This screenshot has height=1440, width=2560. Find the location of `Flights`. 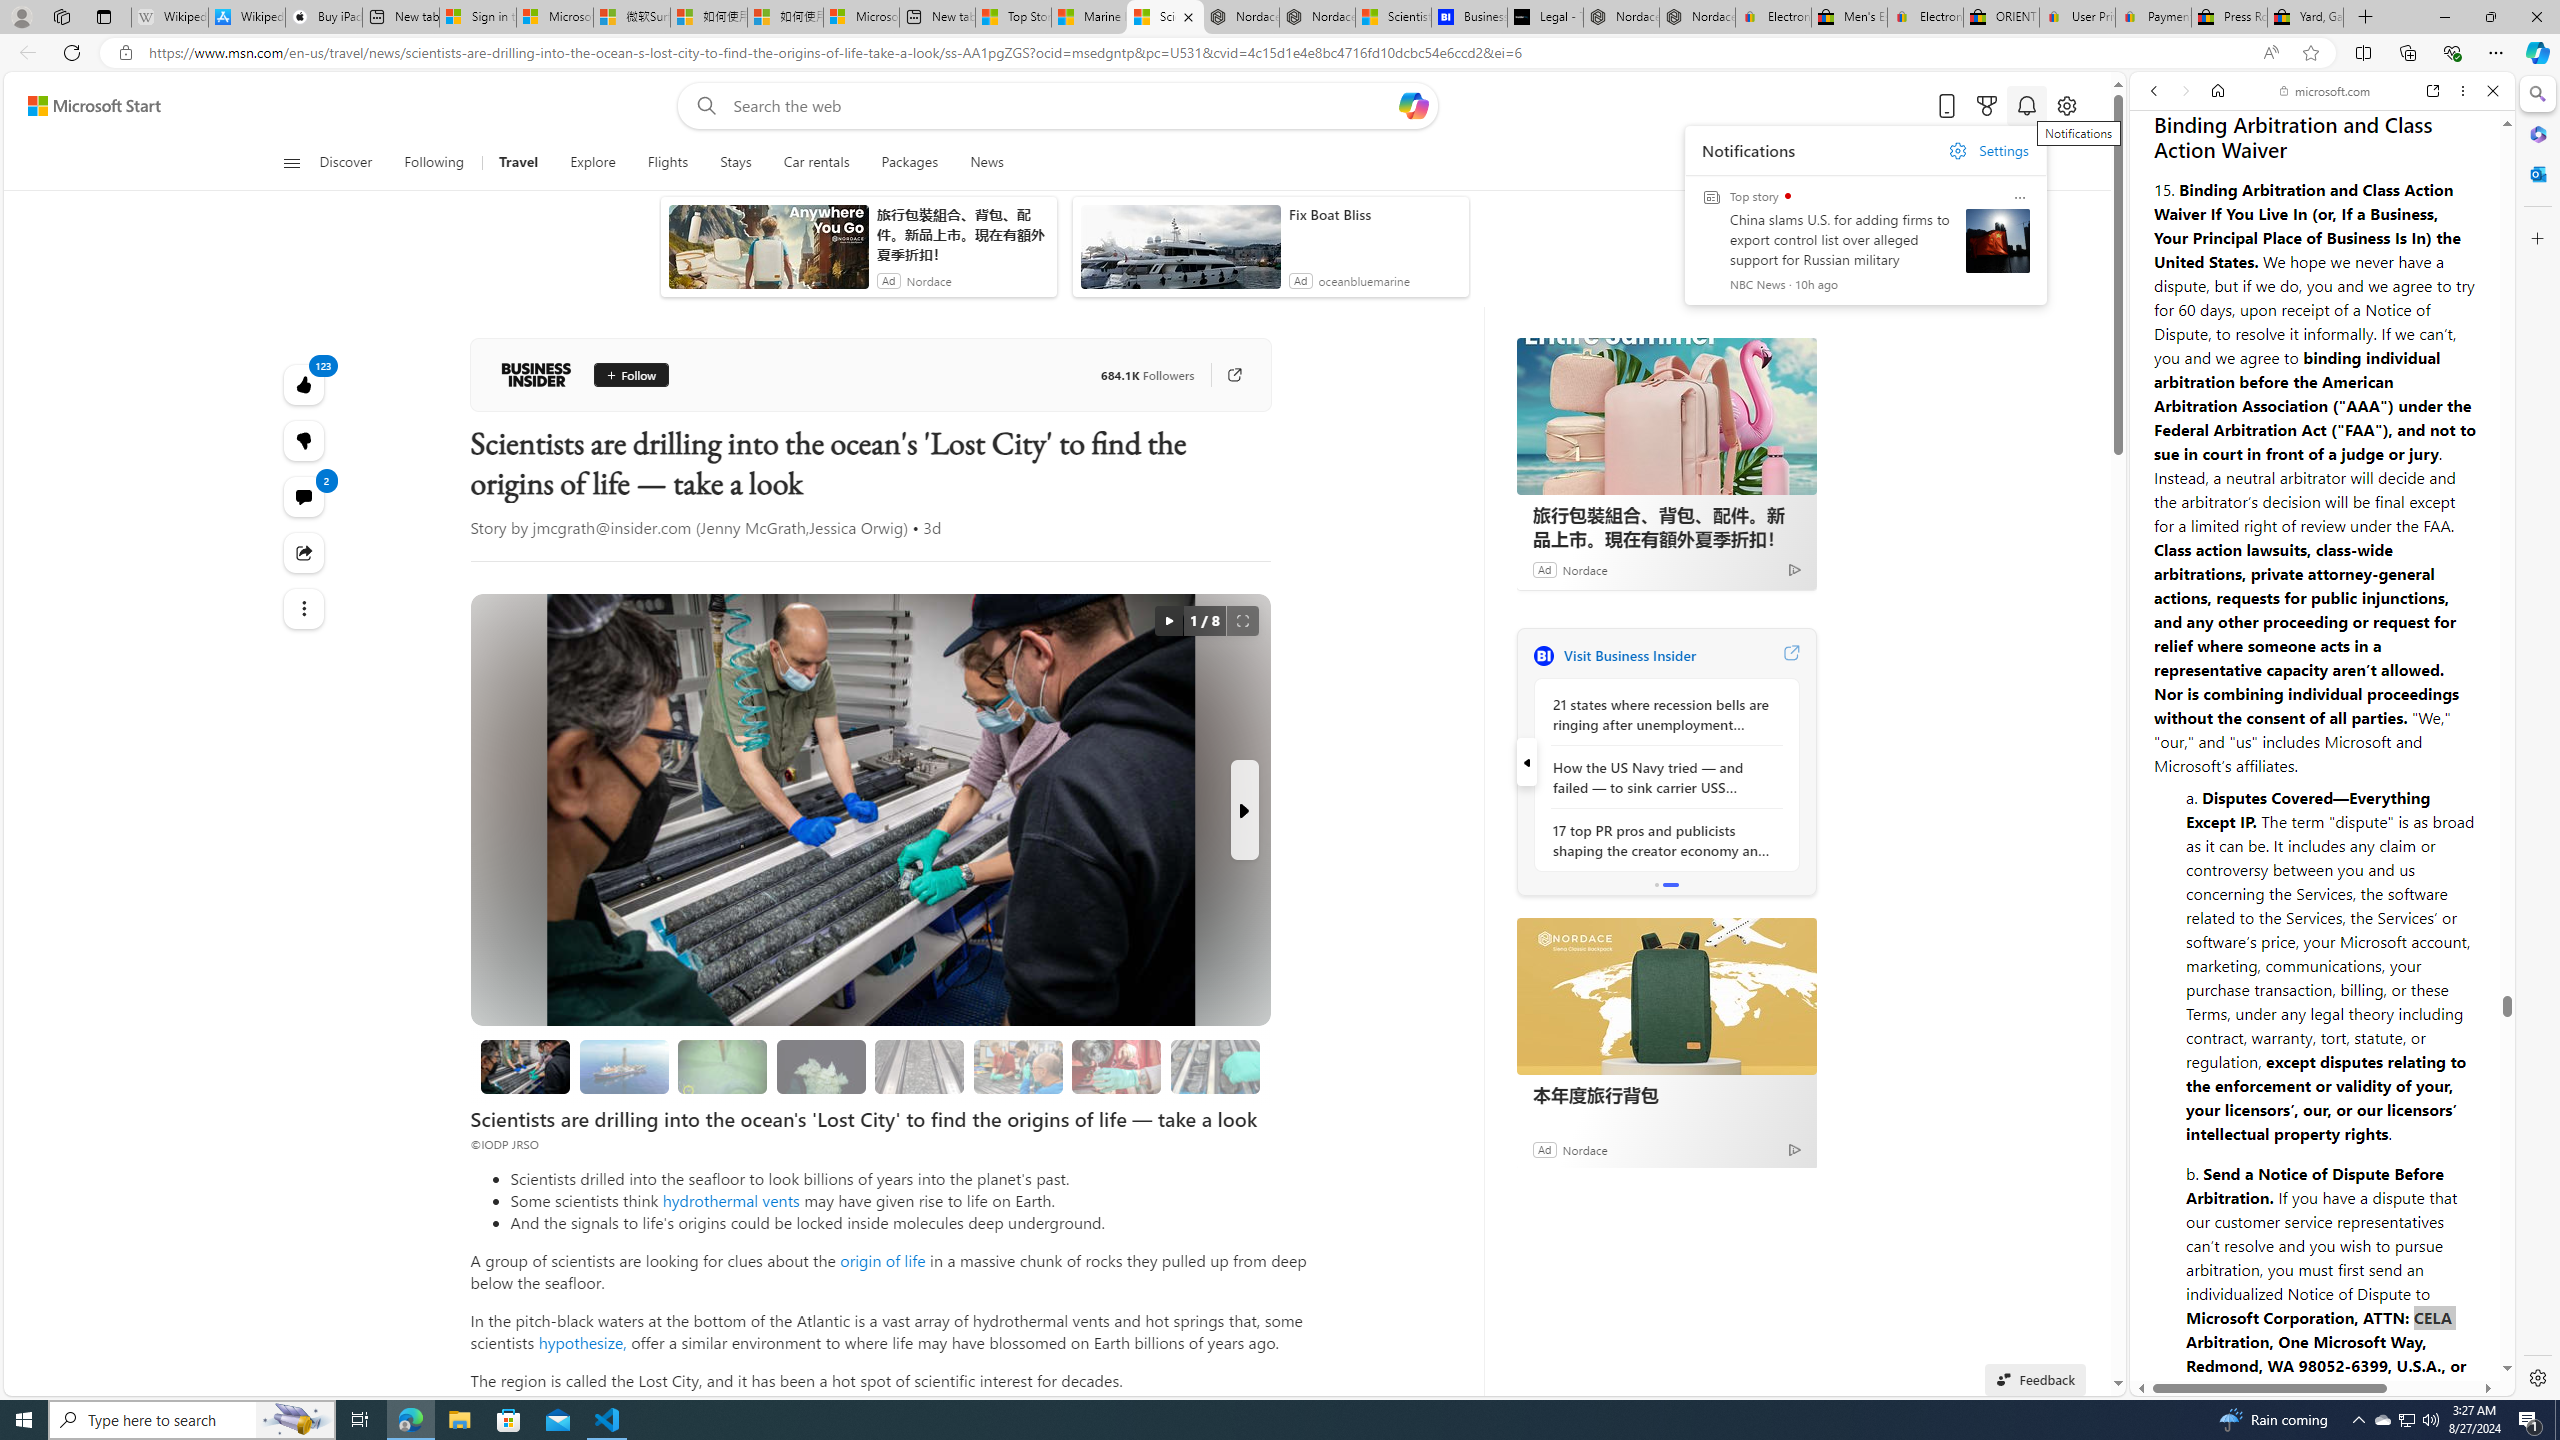

Flights is located at coordinates (666, 163).